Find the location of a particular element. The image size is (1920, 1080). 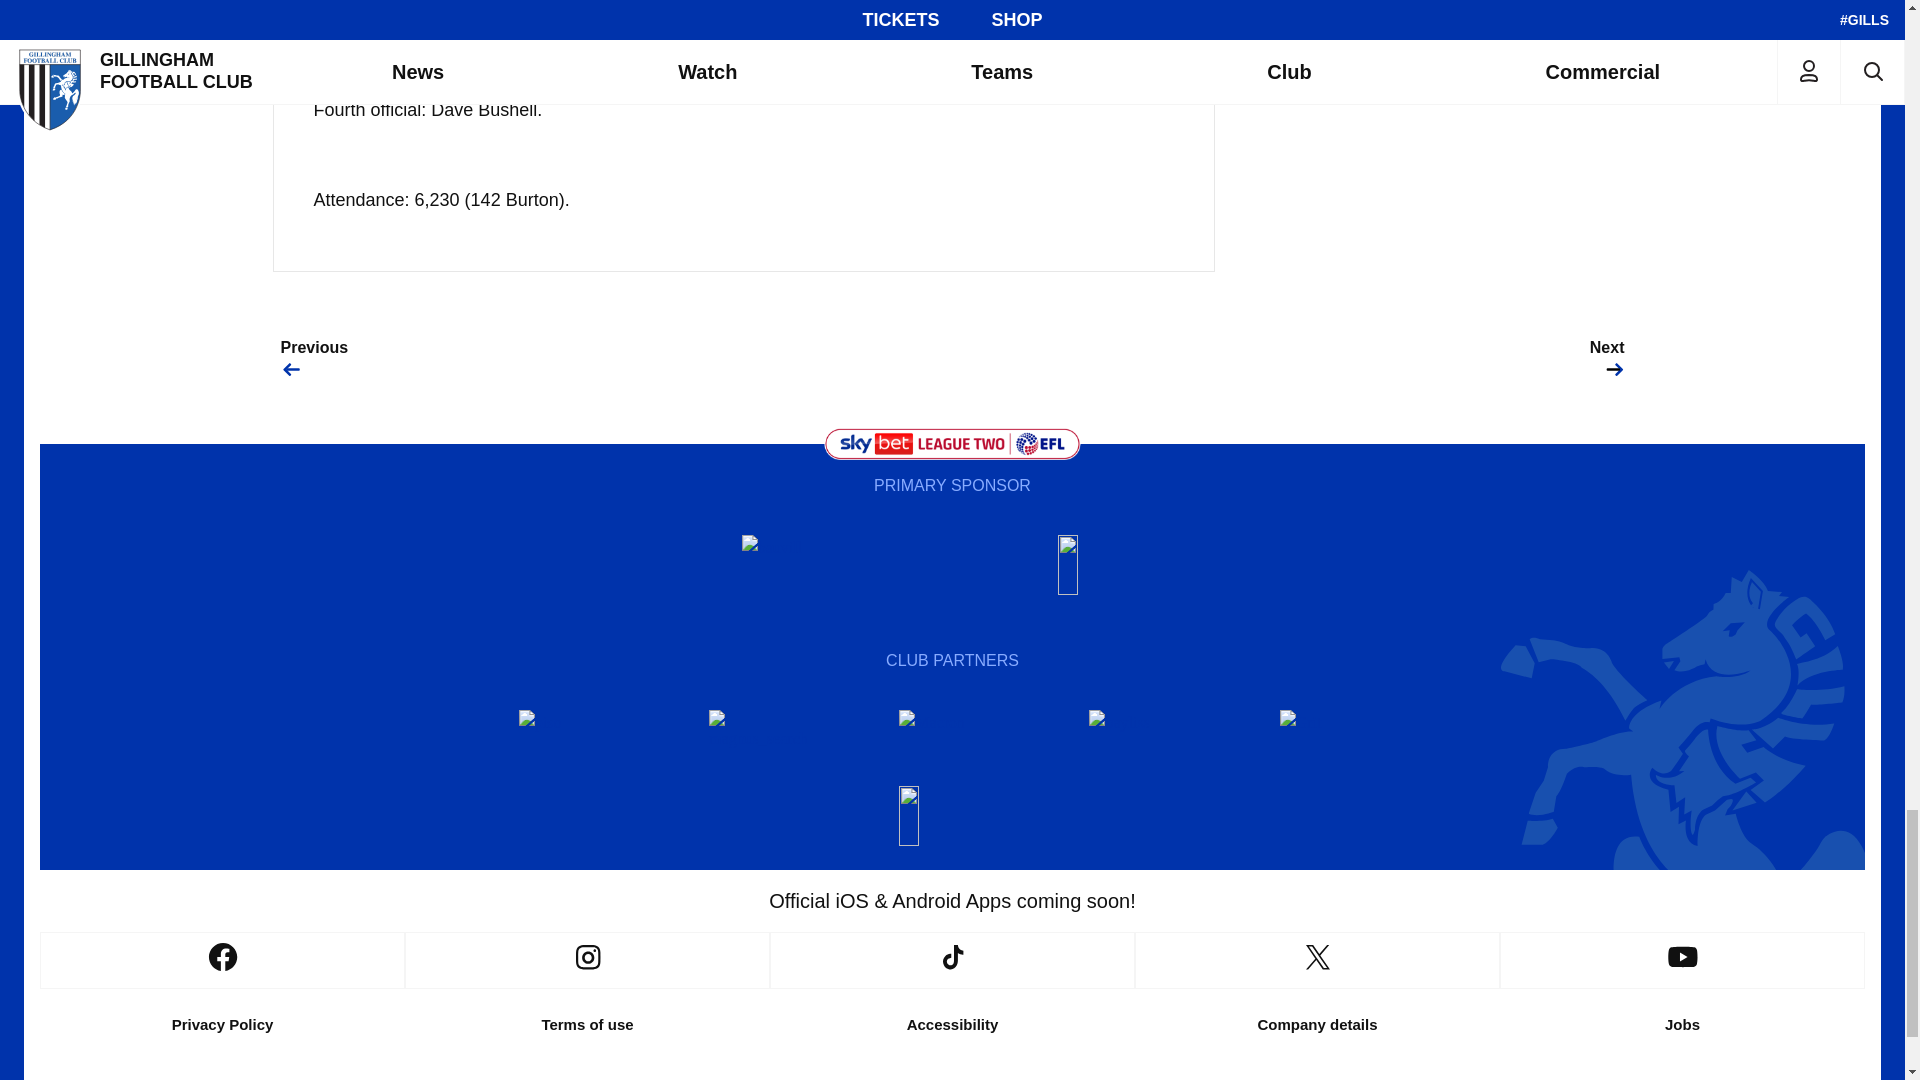

Bauvill is located at coordinates (794, 564).